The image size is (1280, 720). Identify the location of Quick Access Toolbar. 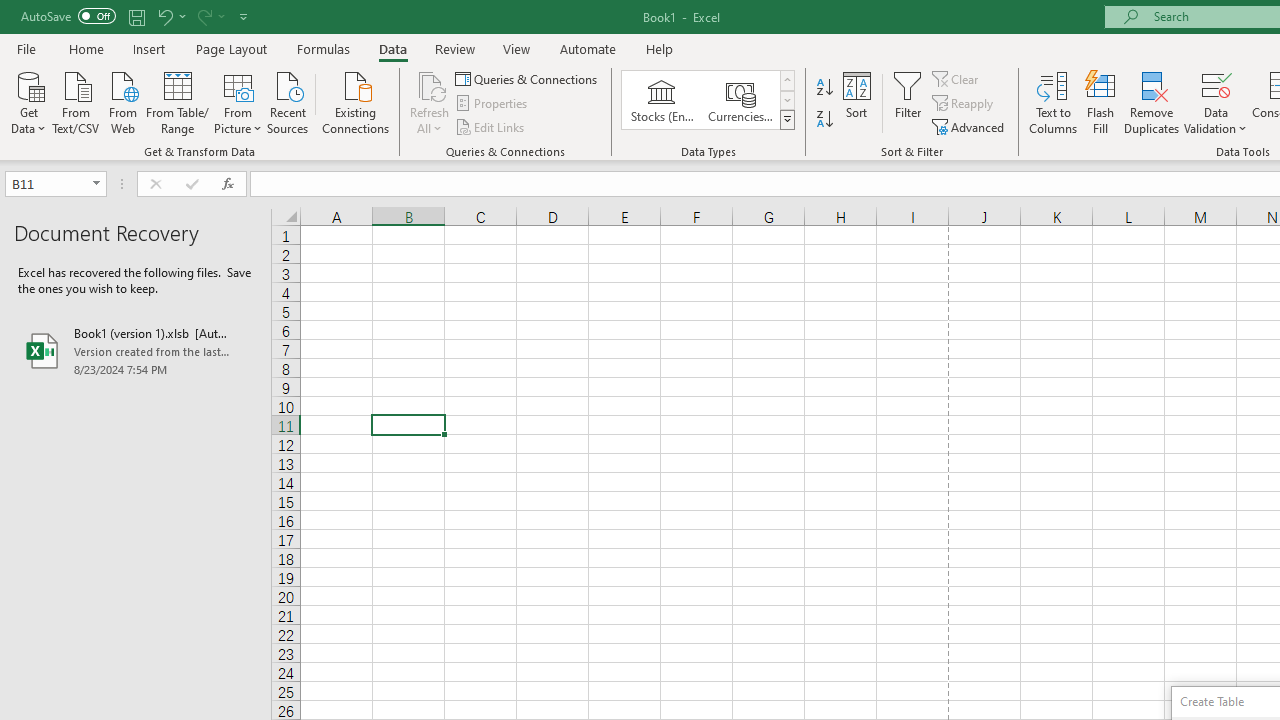
(136, 16).